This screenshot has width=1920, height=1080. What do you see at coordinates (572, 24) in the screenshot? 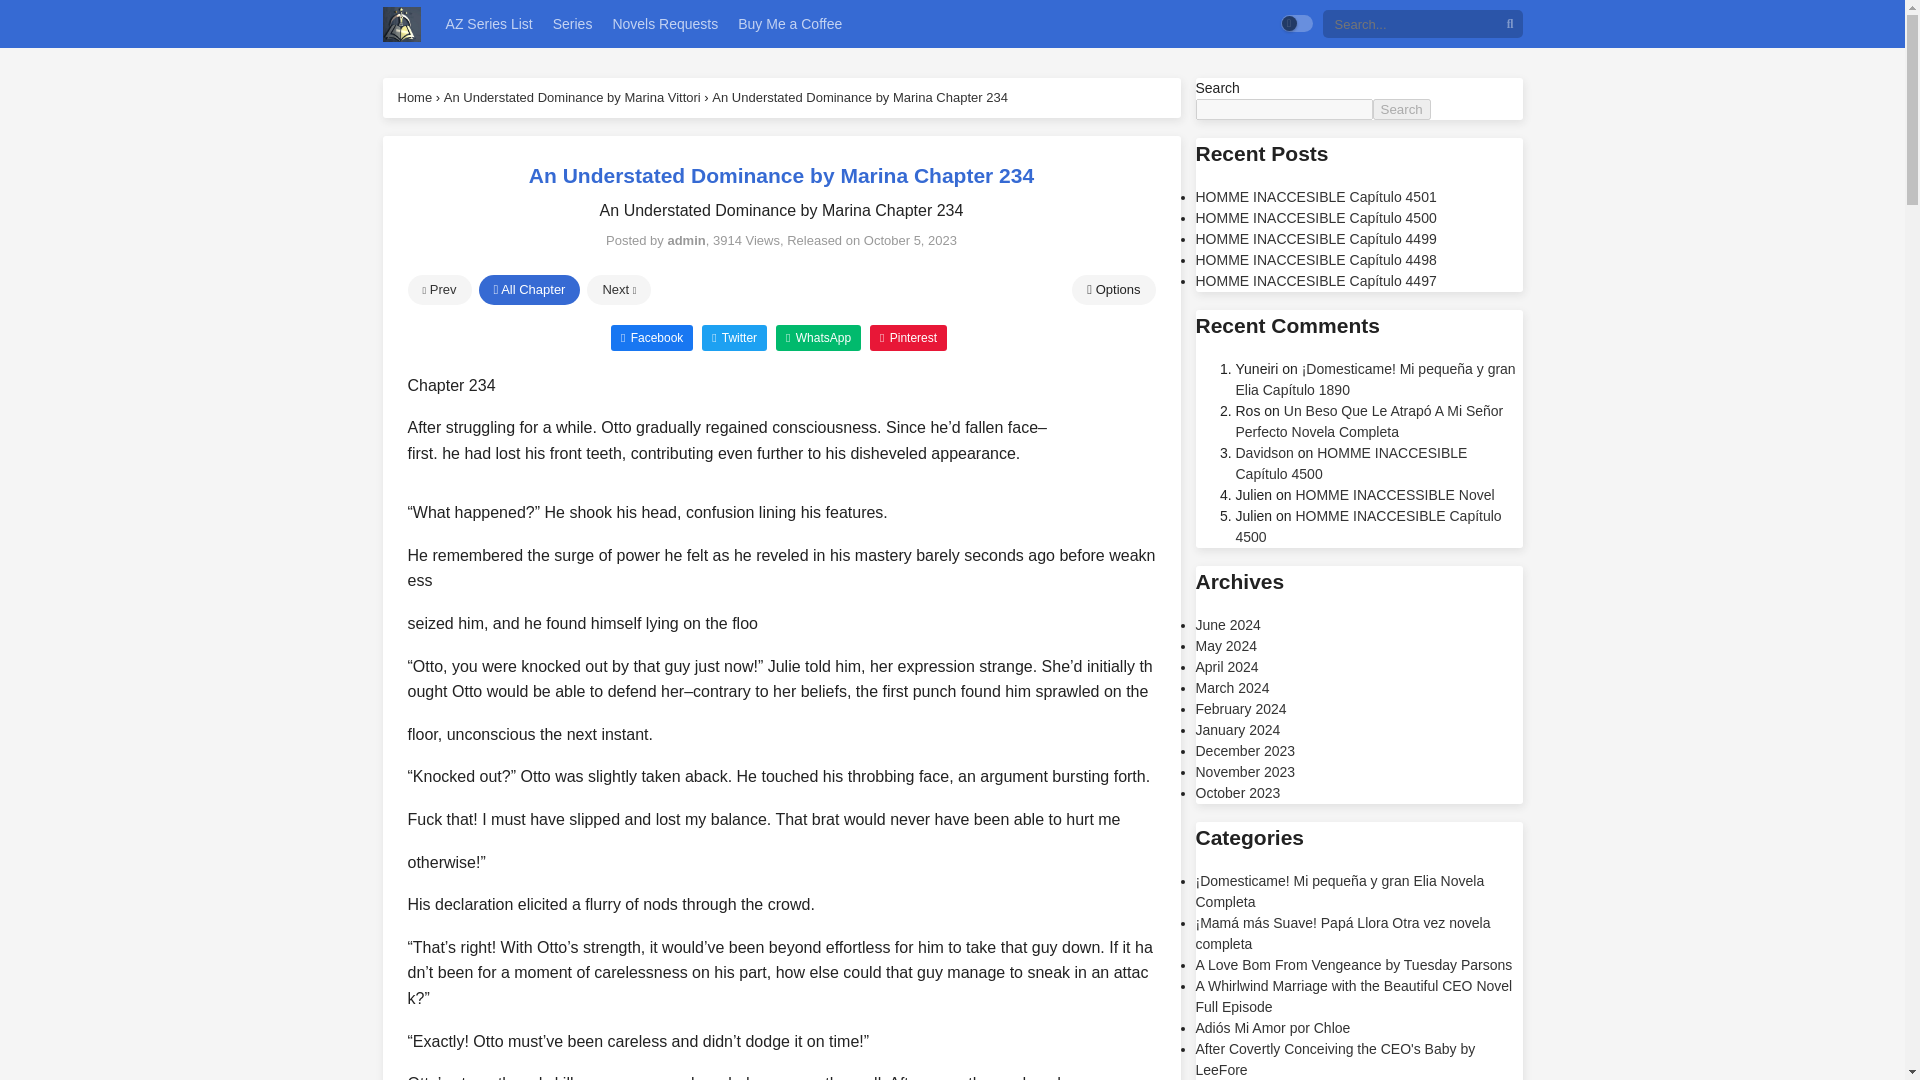
I see `Series` at bounding box center [572, 24].